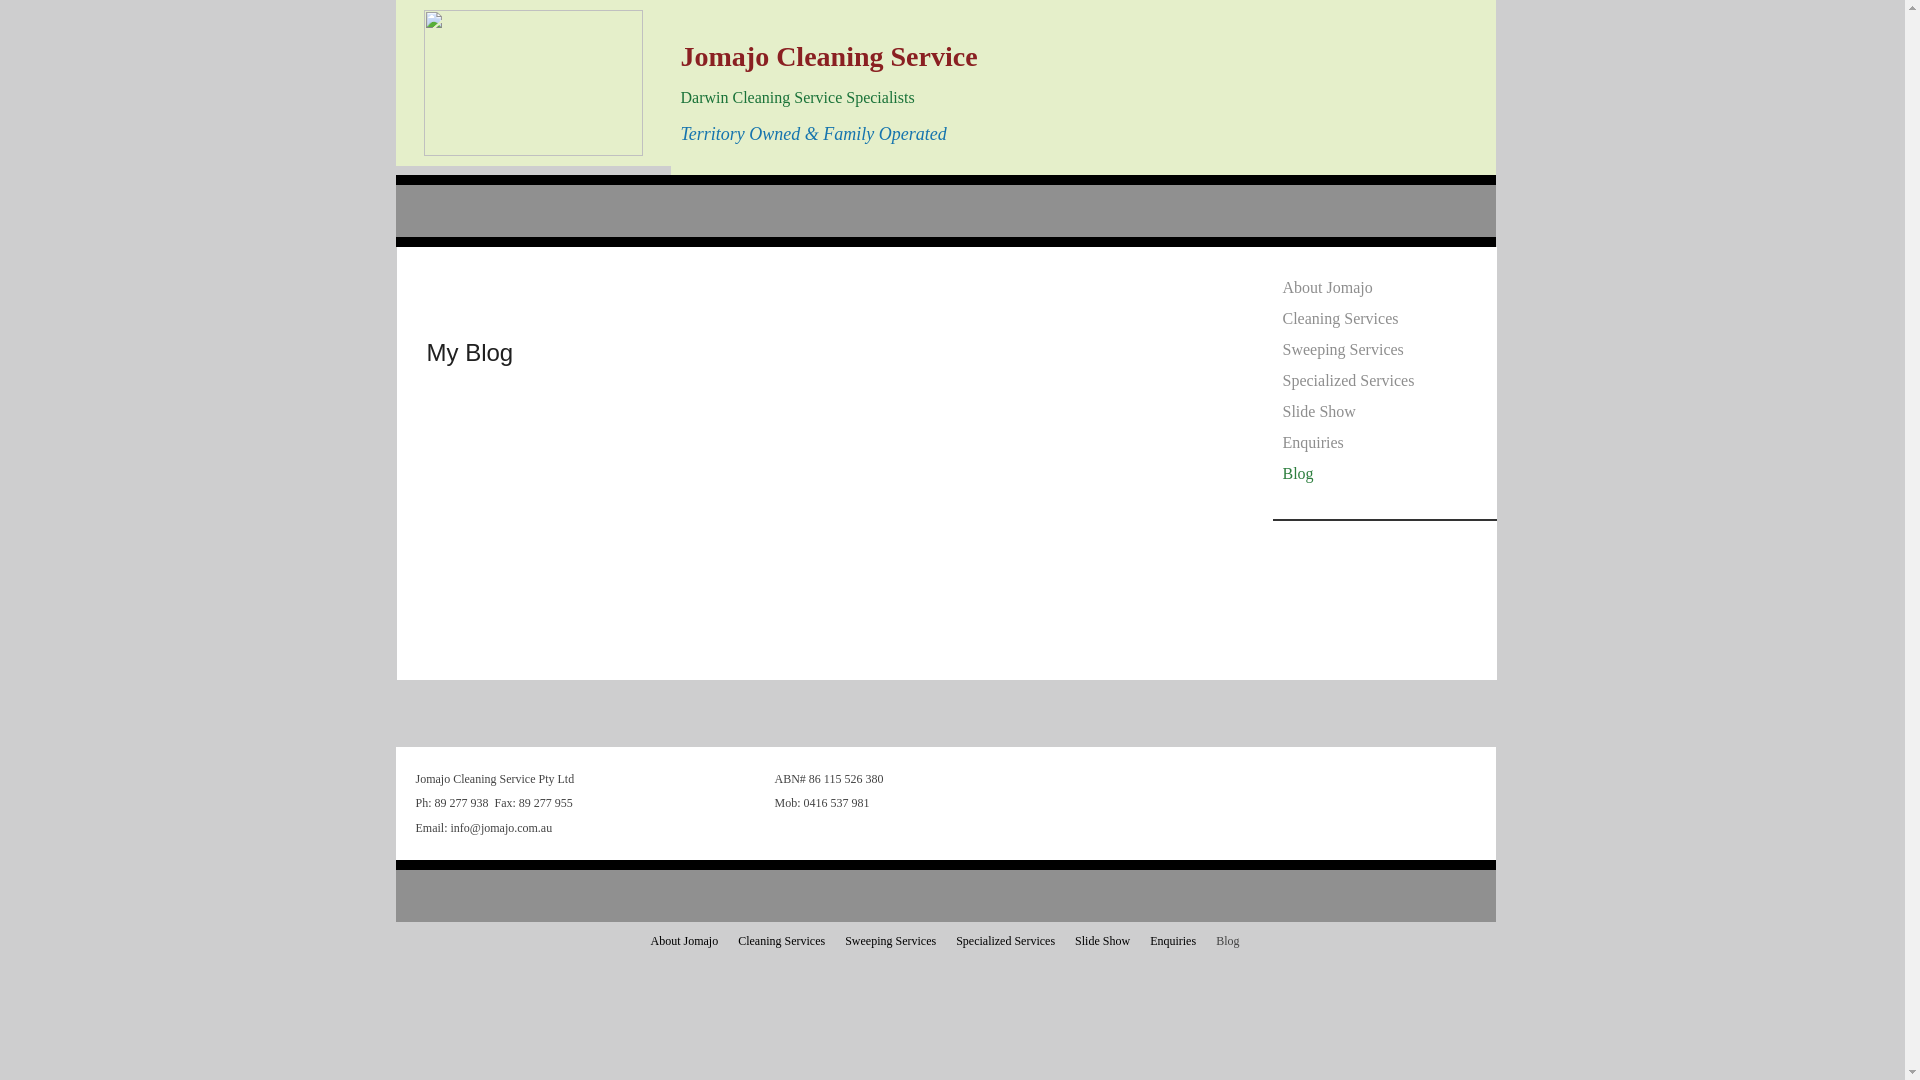 The height and width of the screenshot is (1080, 1920). Describe the element at coordinates (1298, 474) in the screenshot. I see `Blog` at that location.